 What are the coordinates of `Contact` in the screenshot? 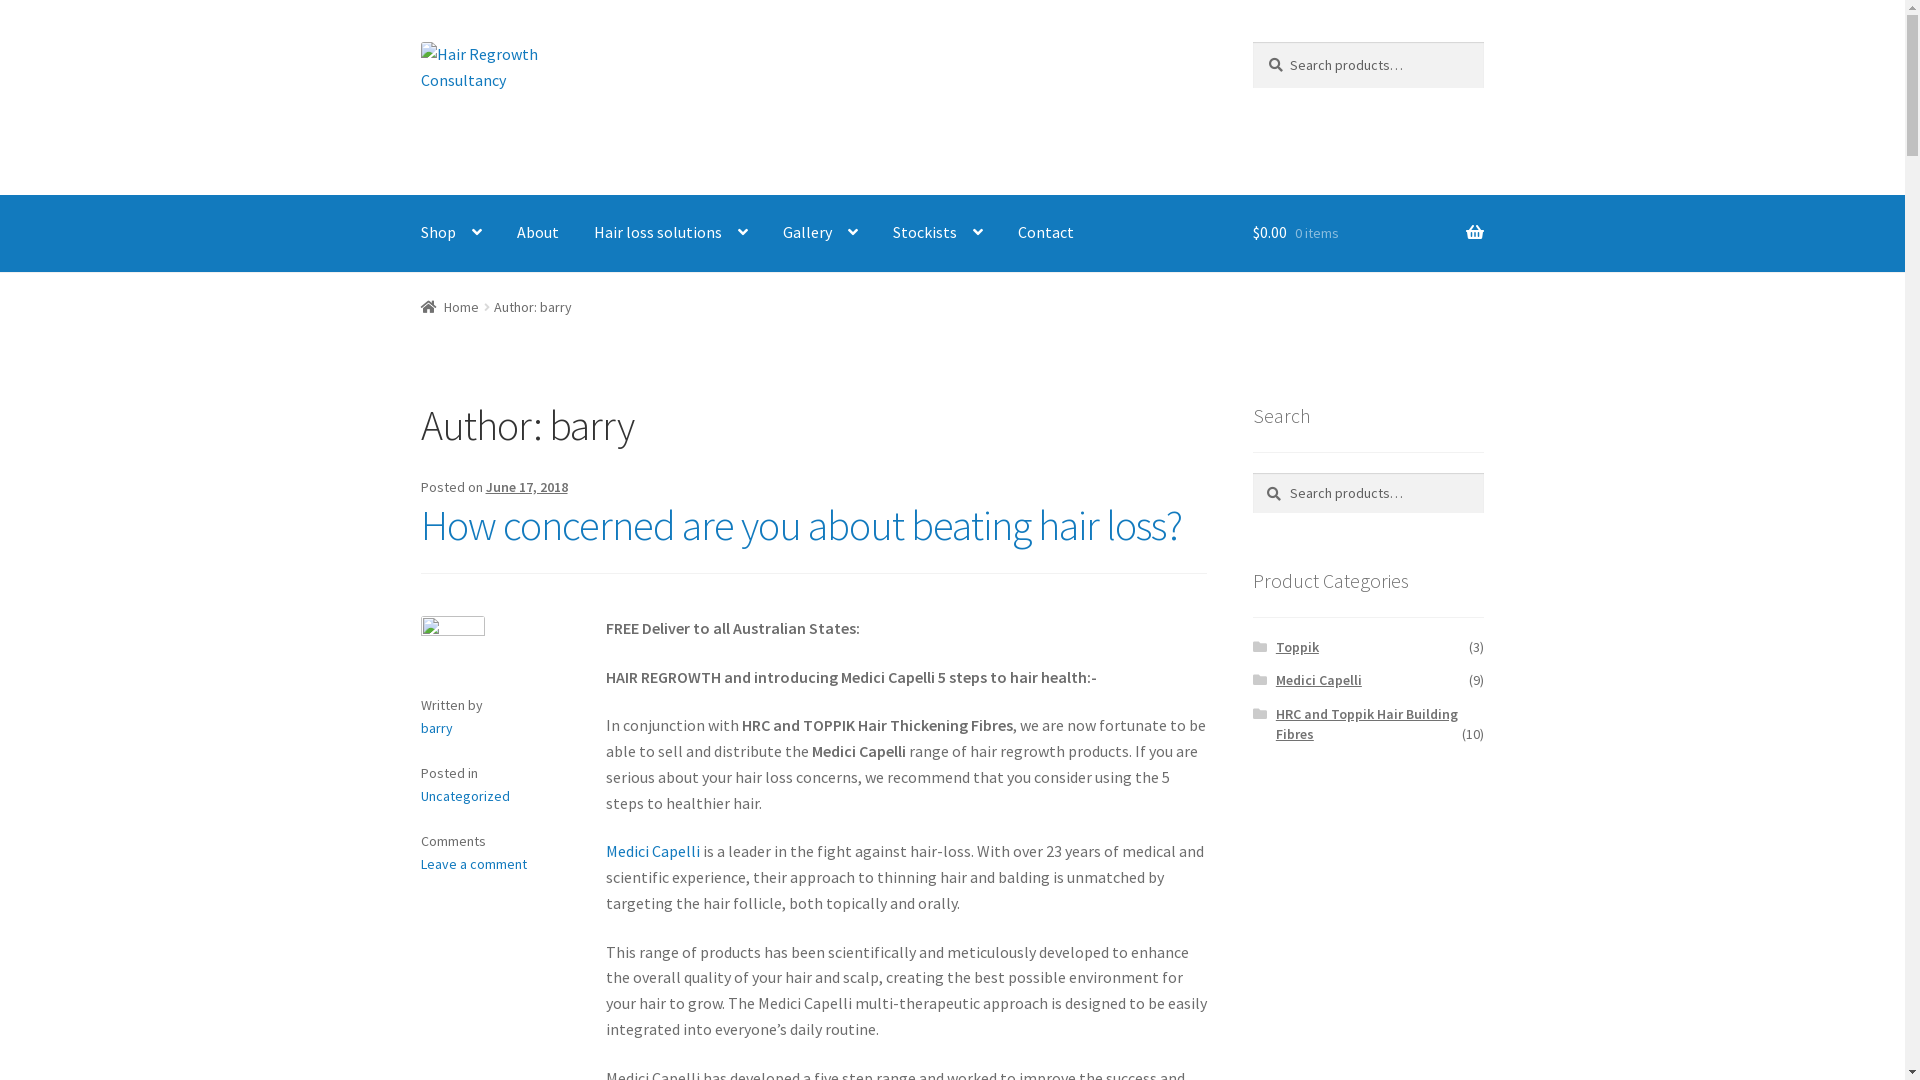 It's located at (1046, 234).